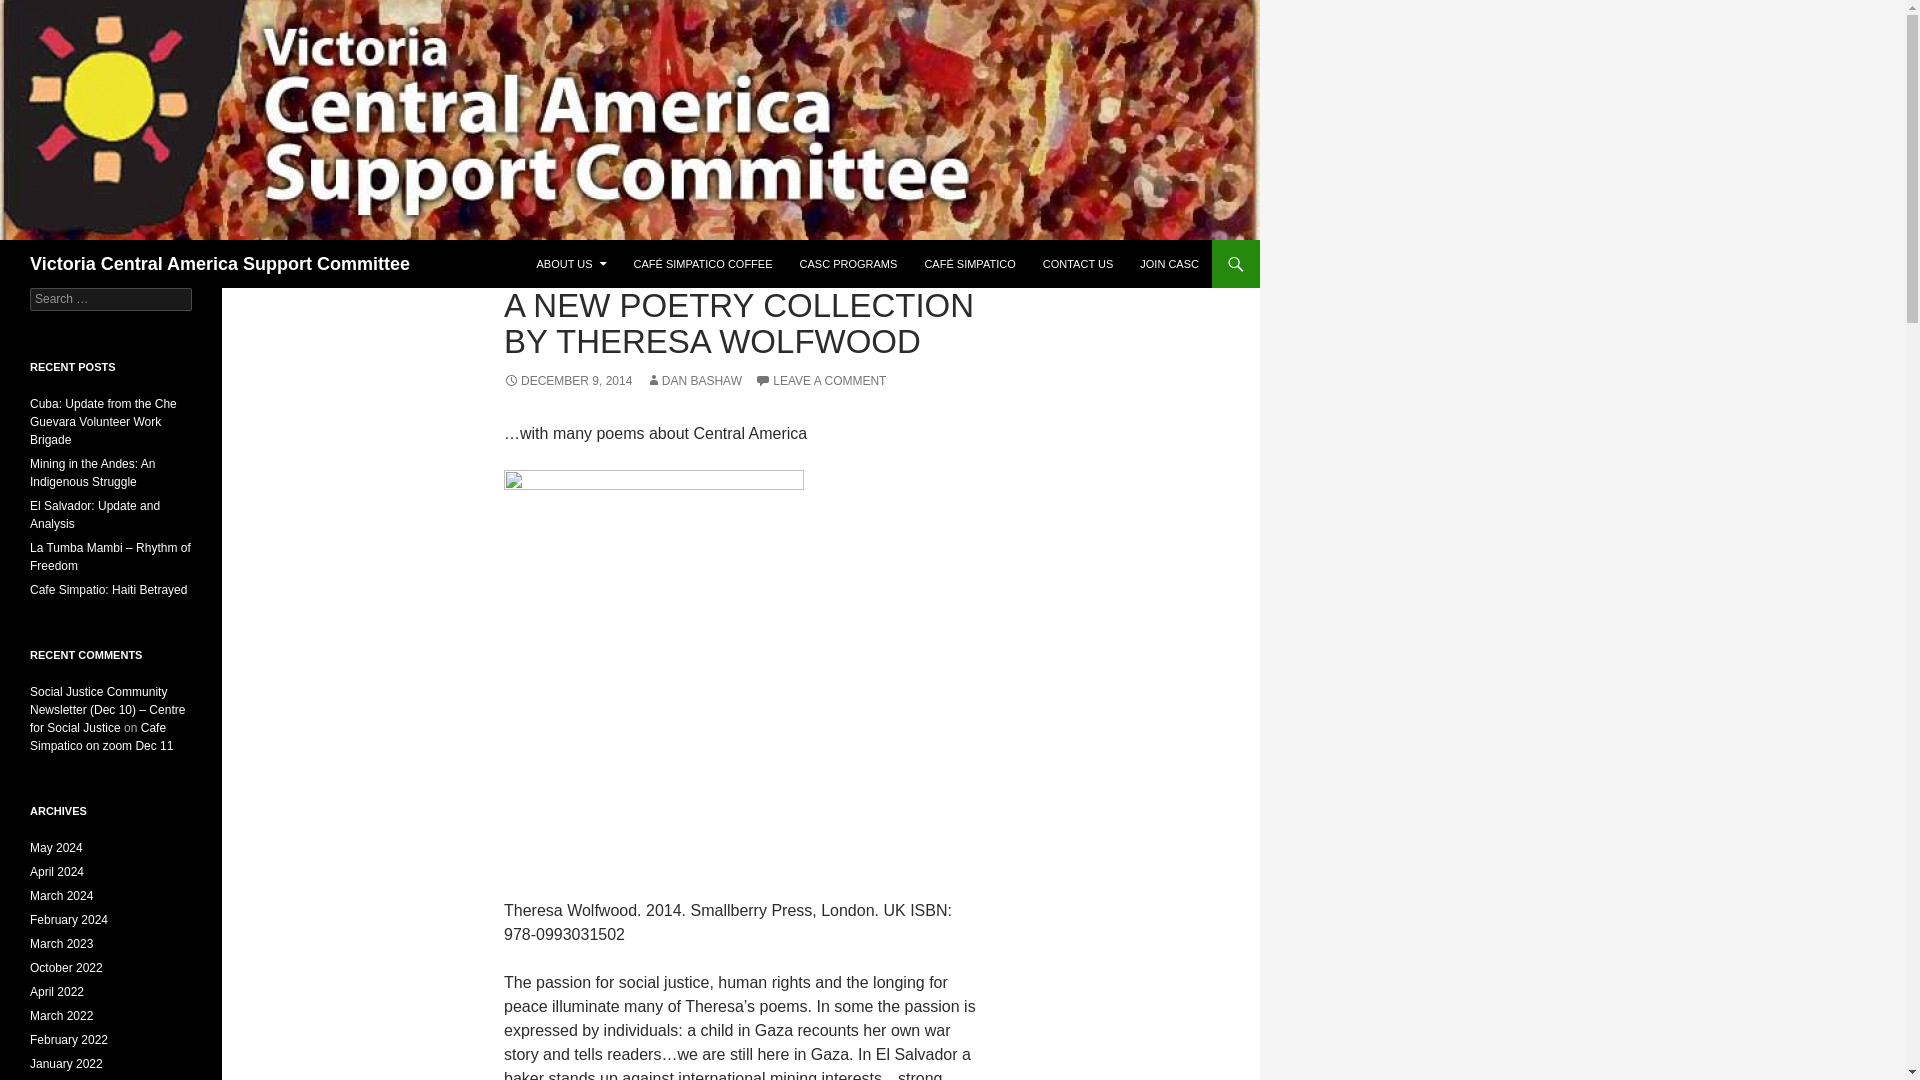 Image resolution: width=1920 pixels, height=1080 pixels. I want to click on Search, so click(40, 11).